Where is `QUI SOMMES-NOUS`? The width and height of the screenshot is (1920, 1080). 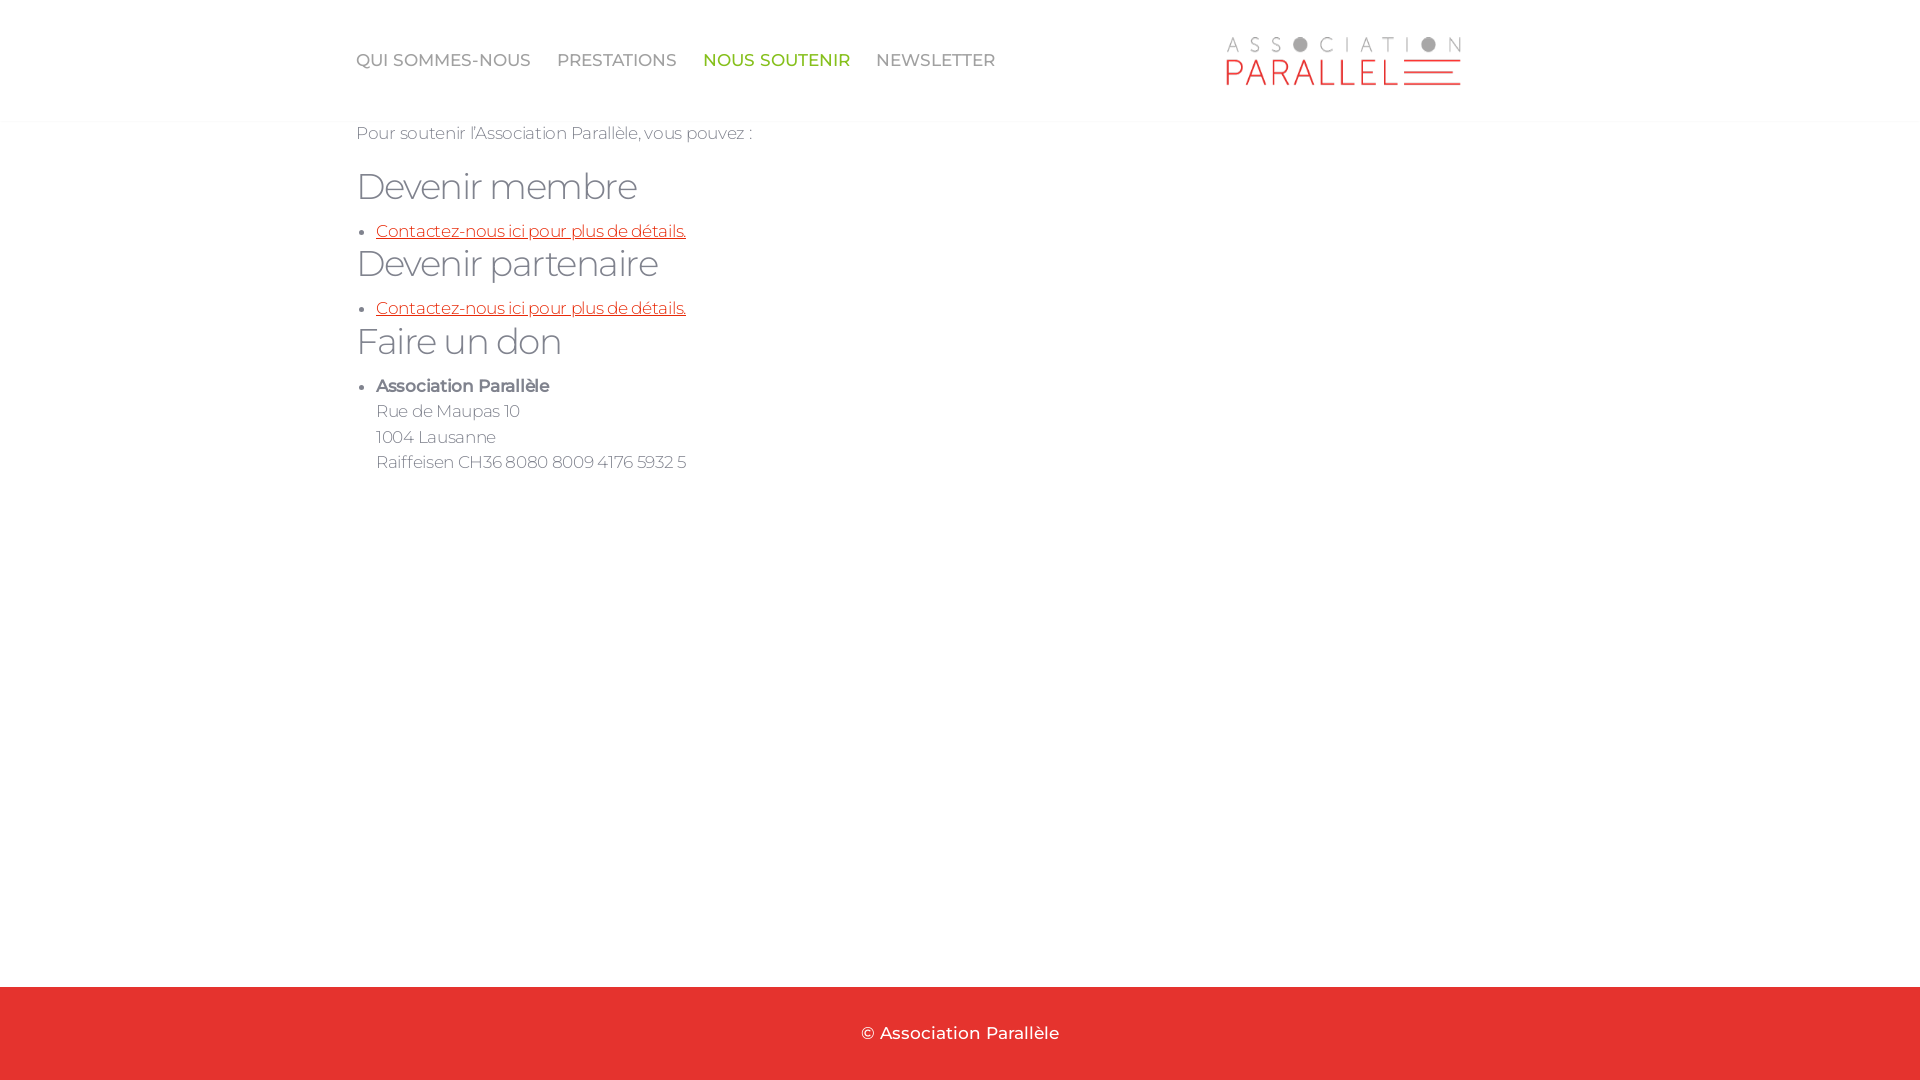
QUI SOMMES-NOUS is located at coordinates (444, 60).